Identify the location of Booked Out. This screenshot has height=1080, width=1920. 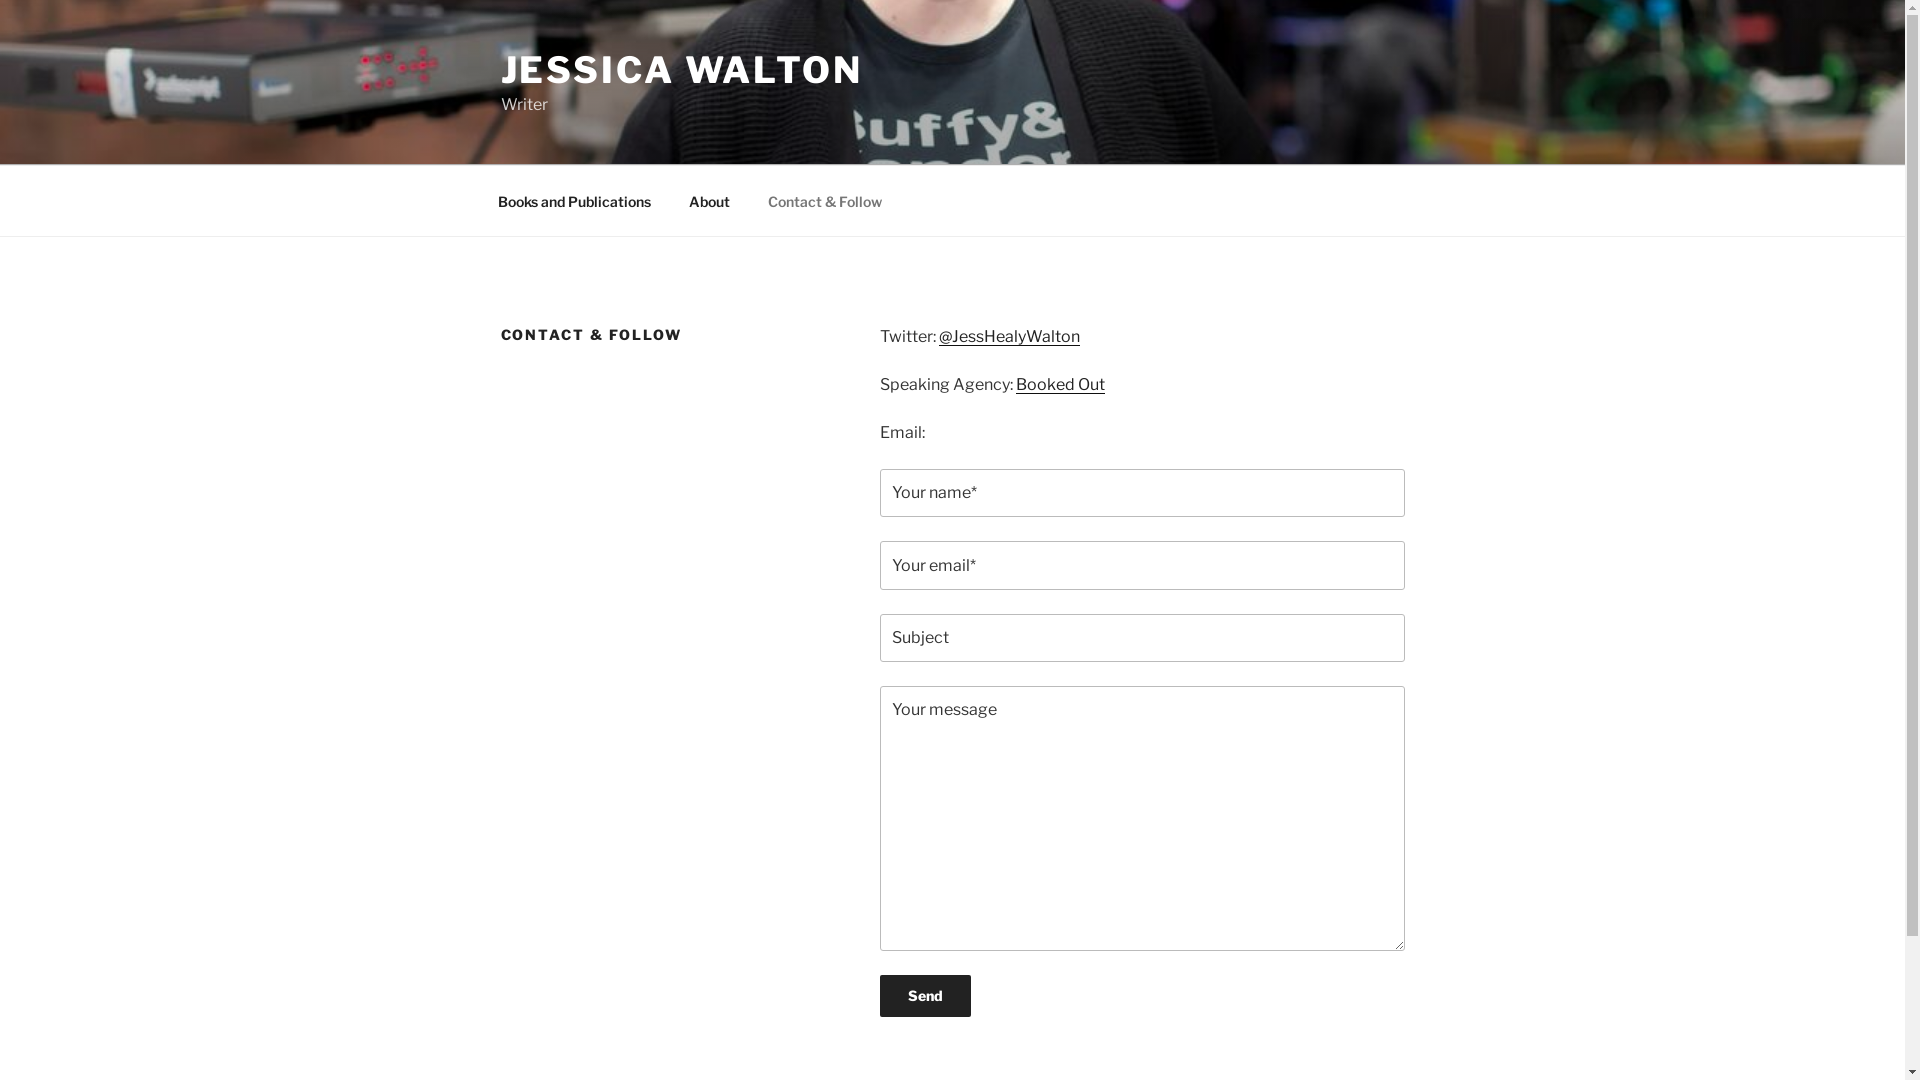
(1060, 384).